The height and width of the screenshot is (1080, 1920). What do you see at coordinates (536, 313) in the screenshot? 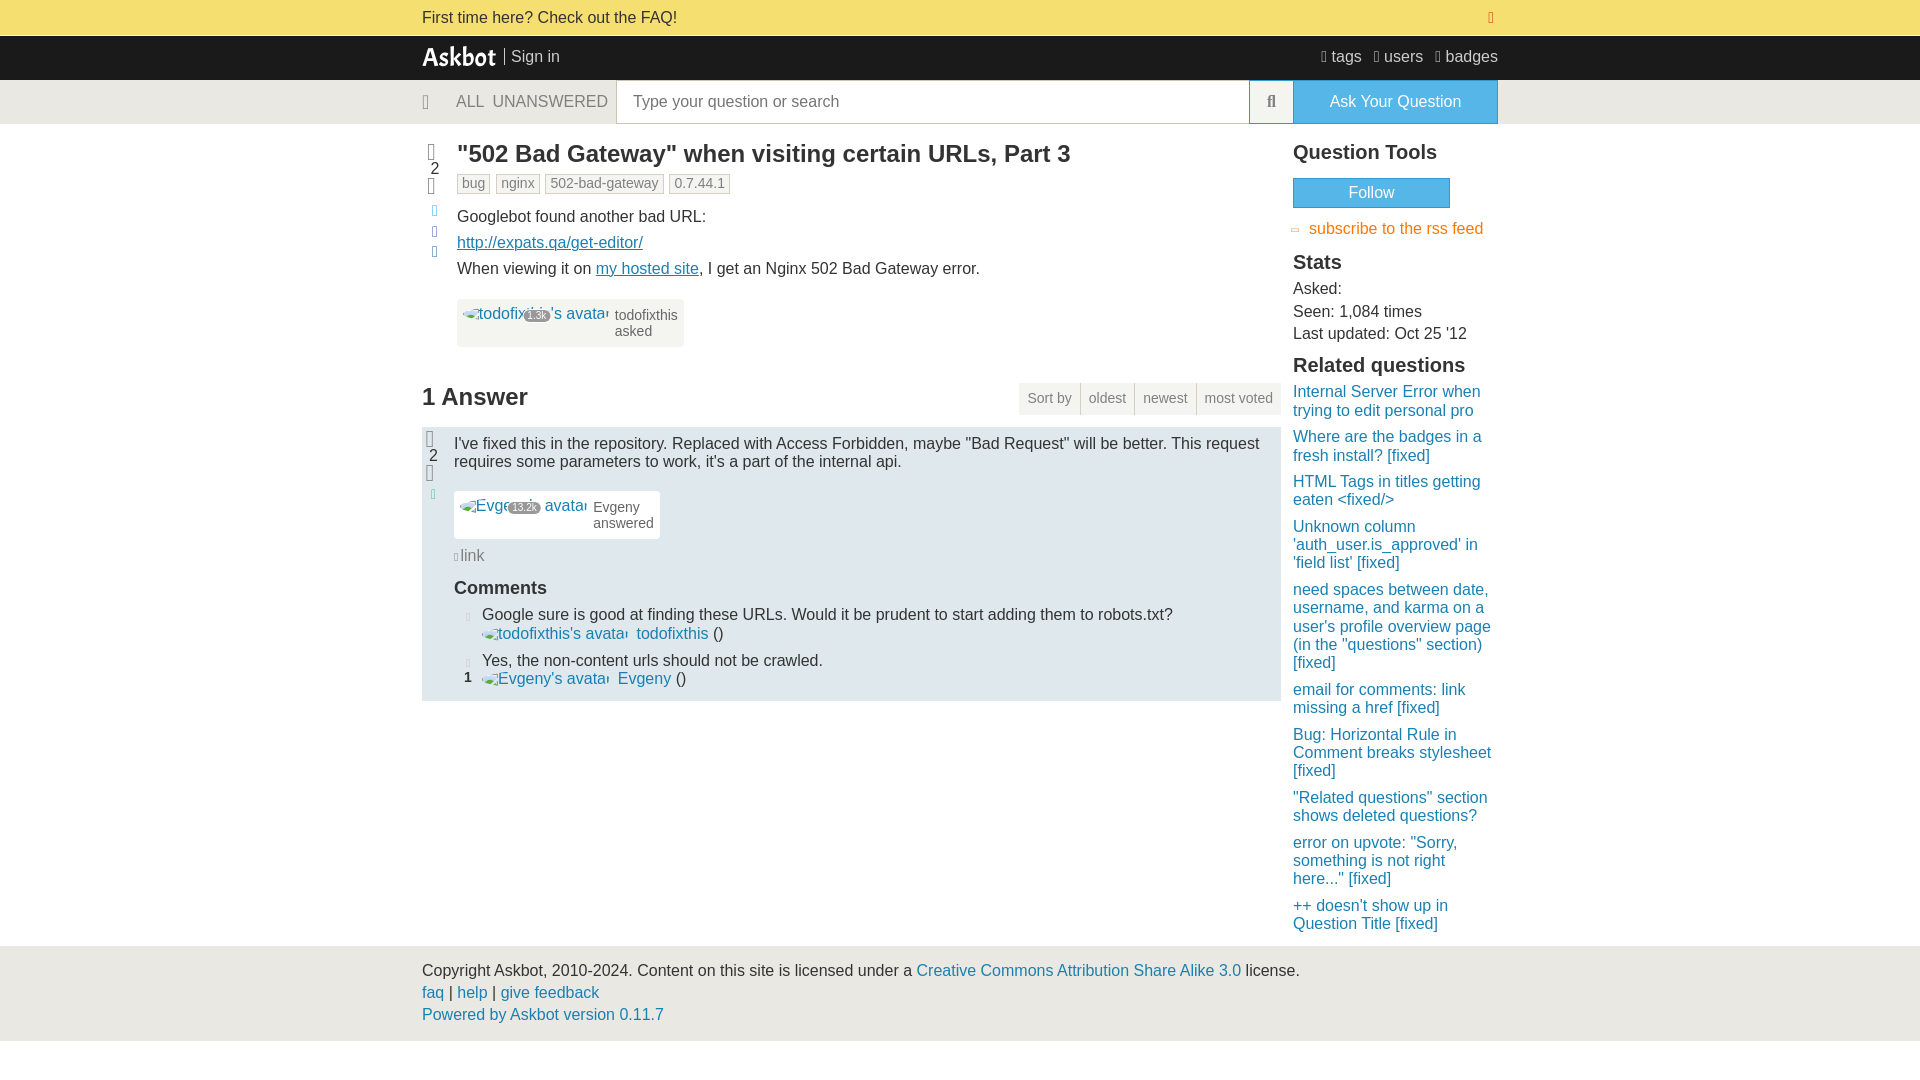
I see `todofixthis` at bounding box center [536, 313].